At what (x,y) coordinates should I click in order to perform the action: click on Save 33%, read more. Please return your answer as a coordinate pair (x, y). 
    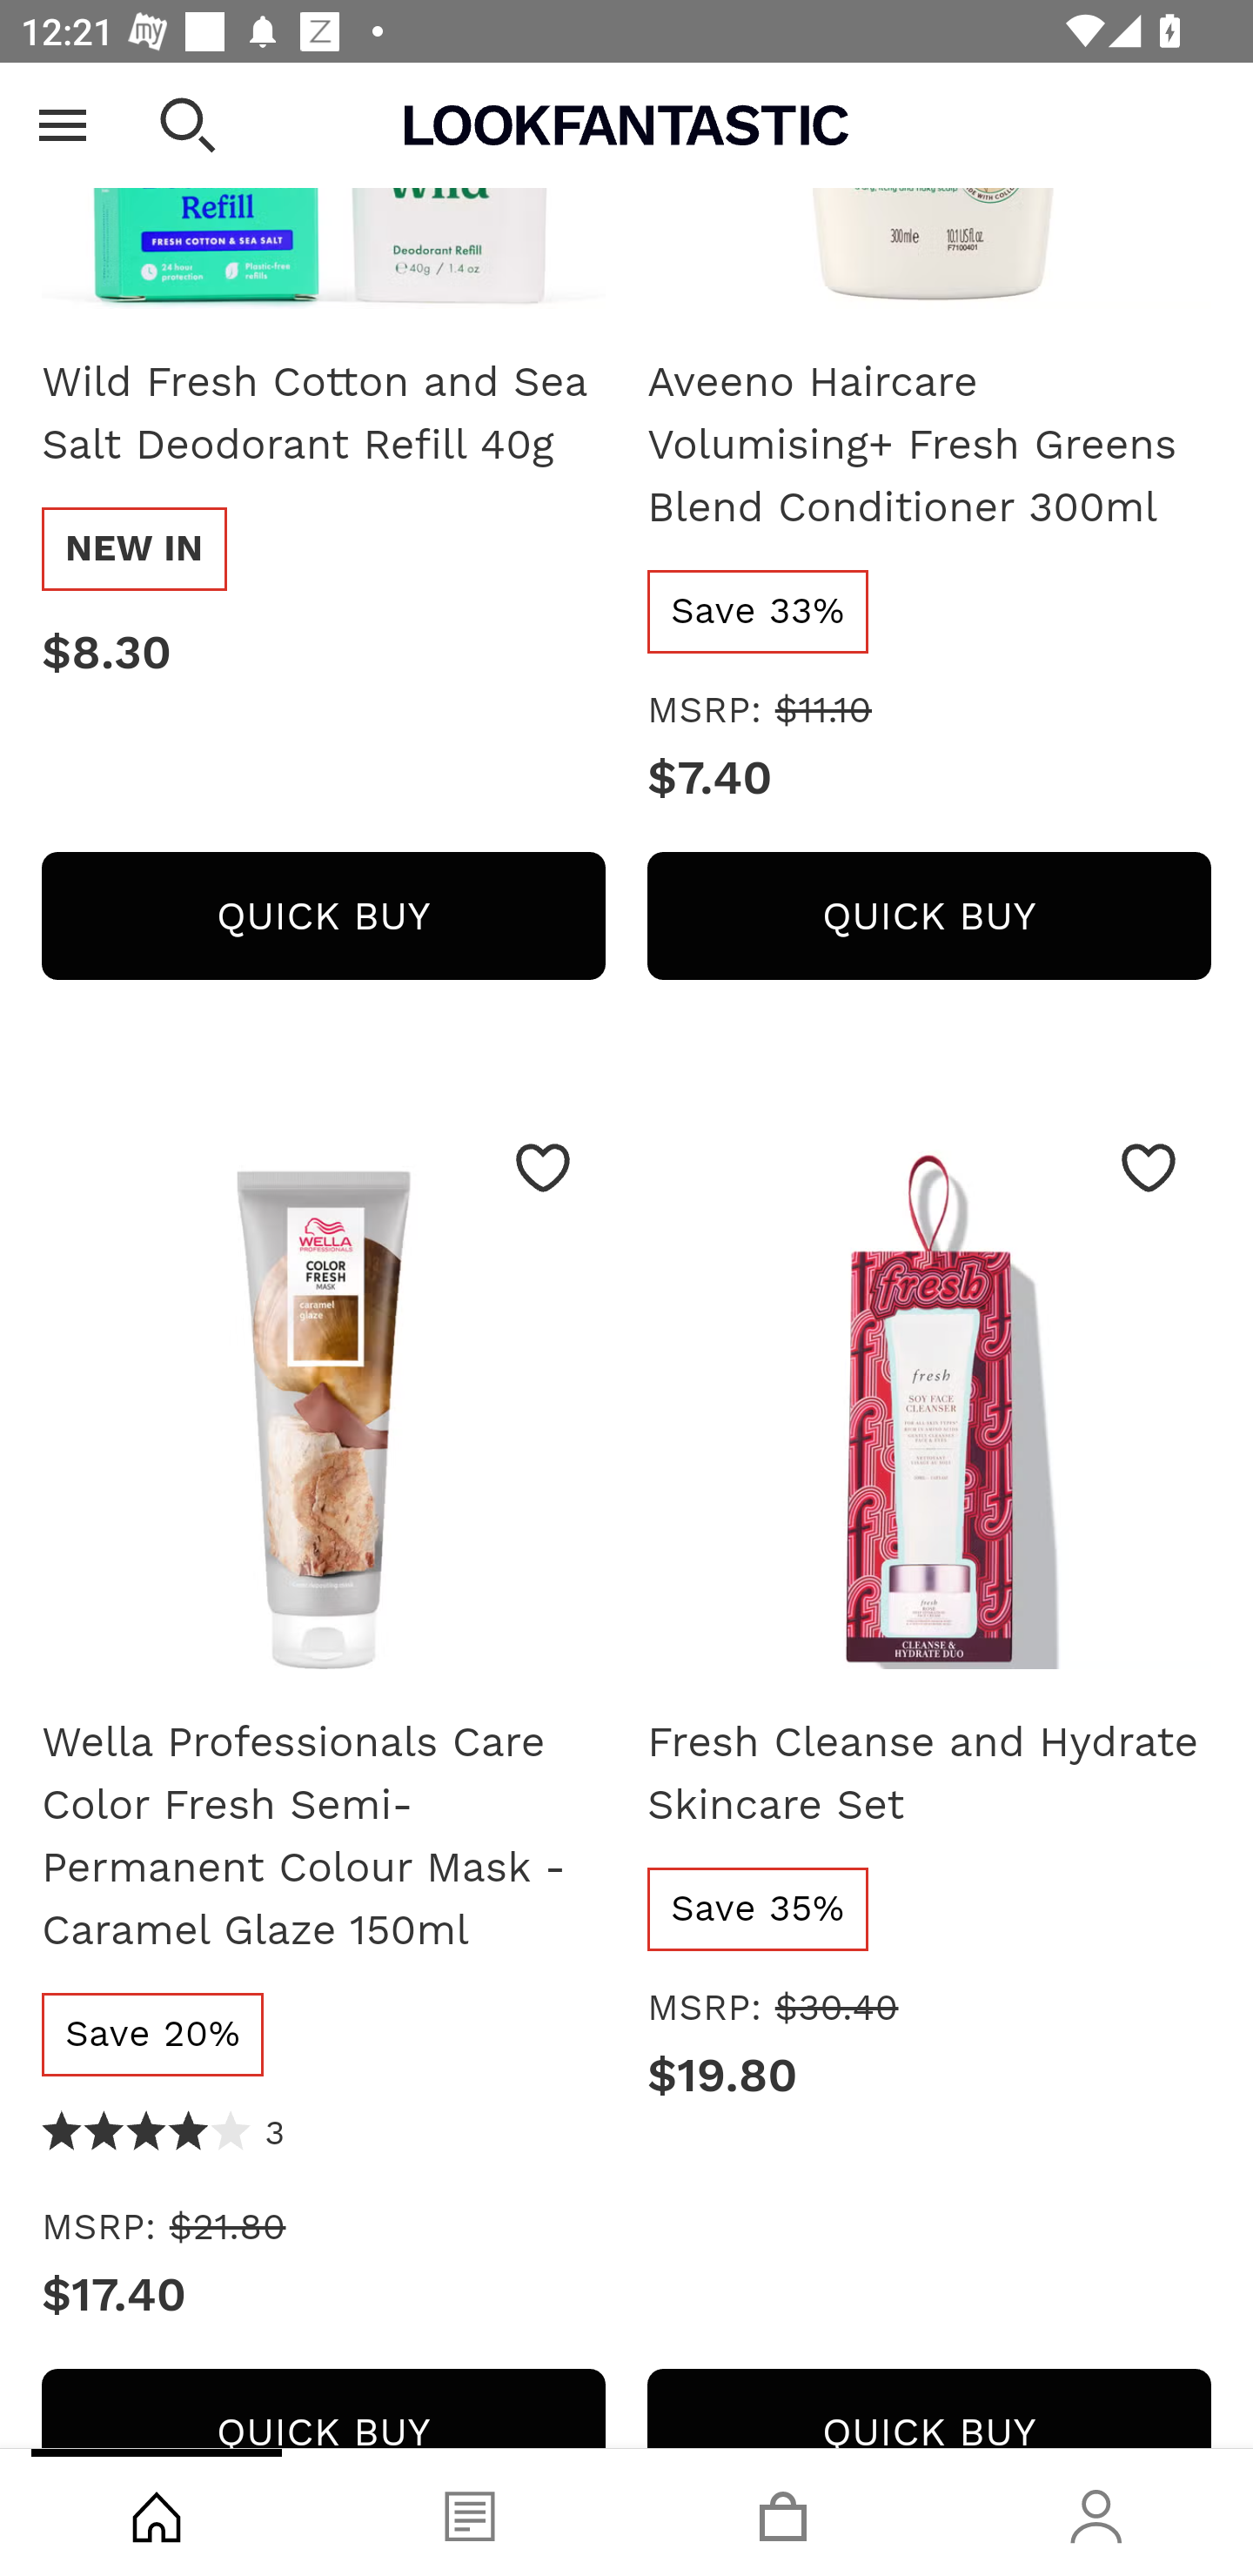
    Looking at the image, I should click on (759, 611).